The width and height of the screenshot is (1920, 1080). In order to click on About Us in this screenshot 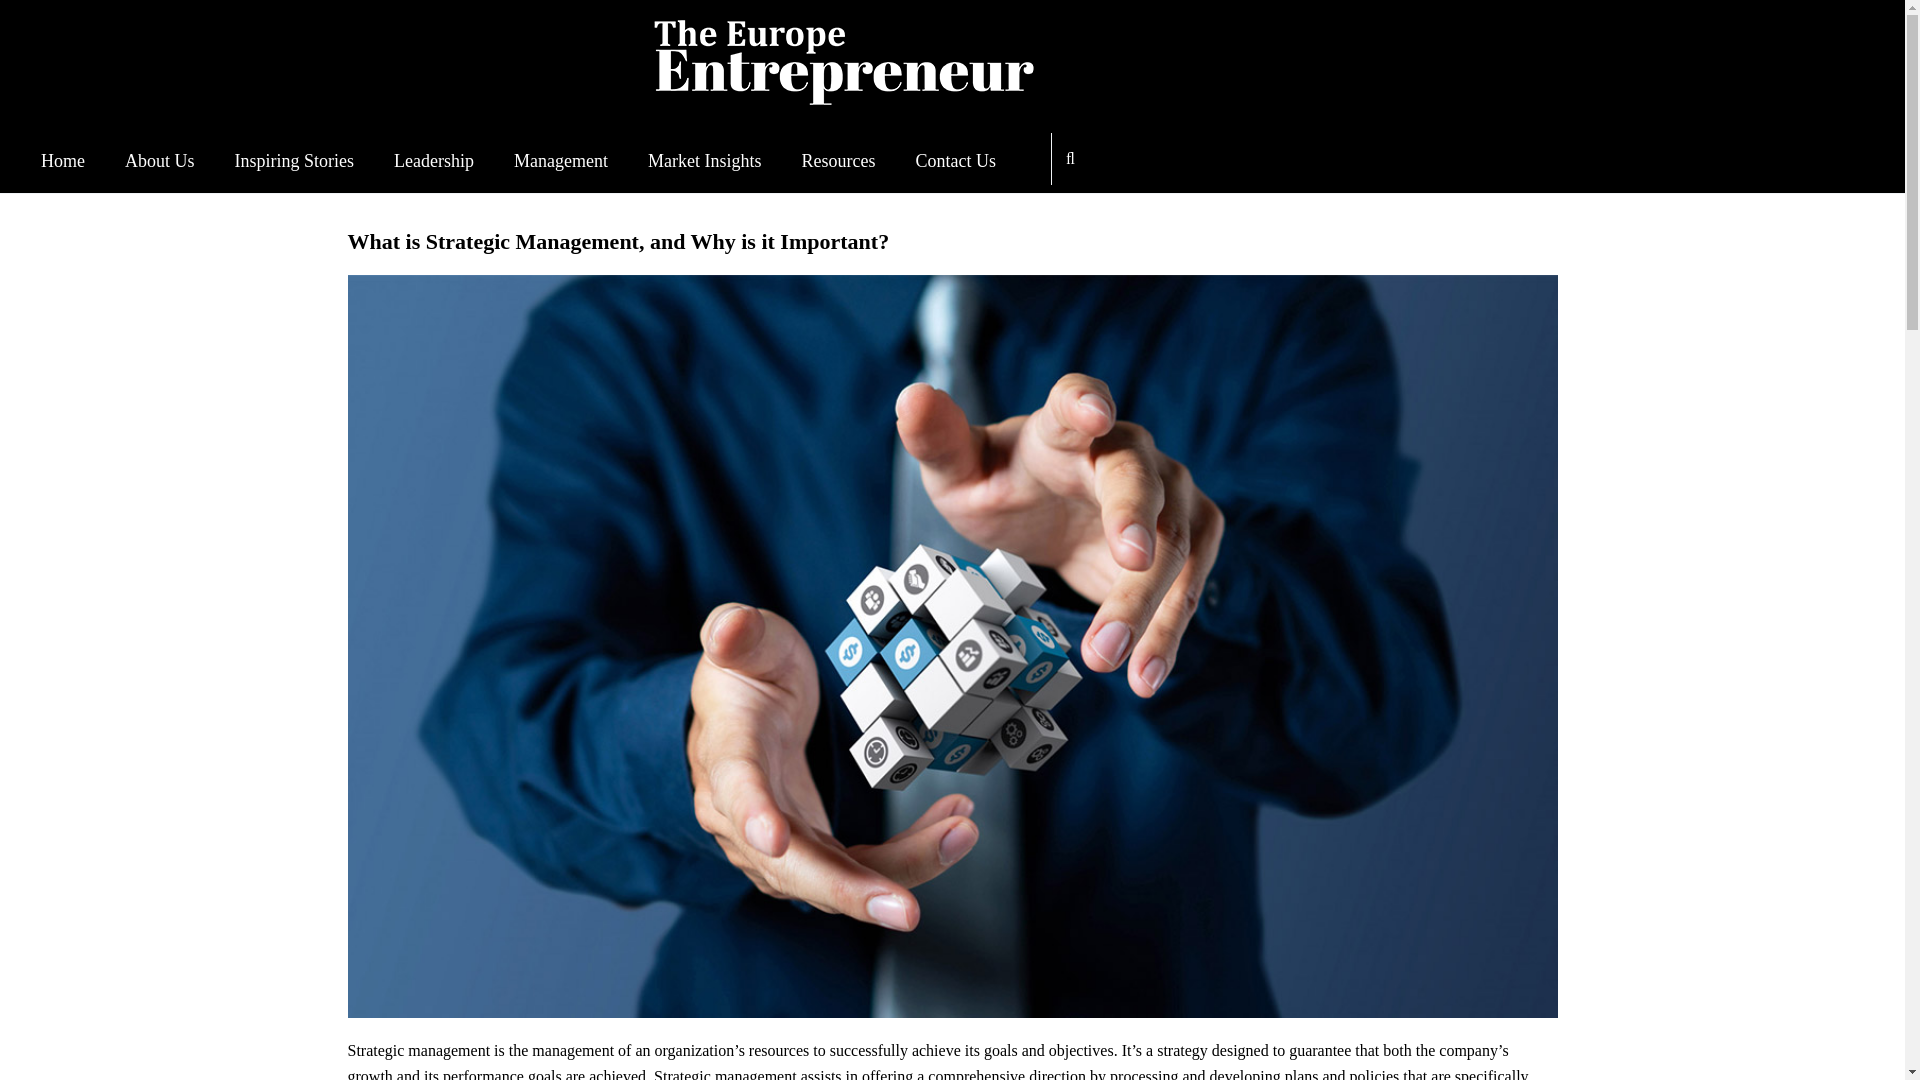, I will do `click(160, 160)`.